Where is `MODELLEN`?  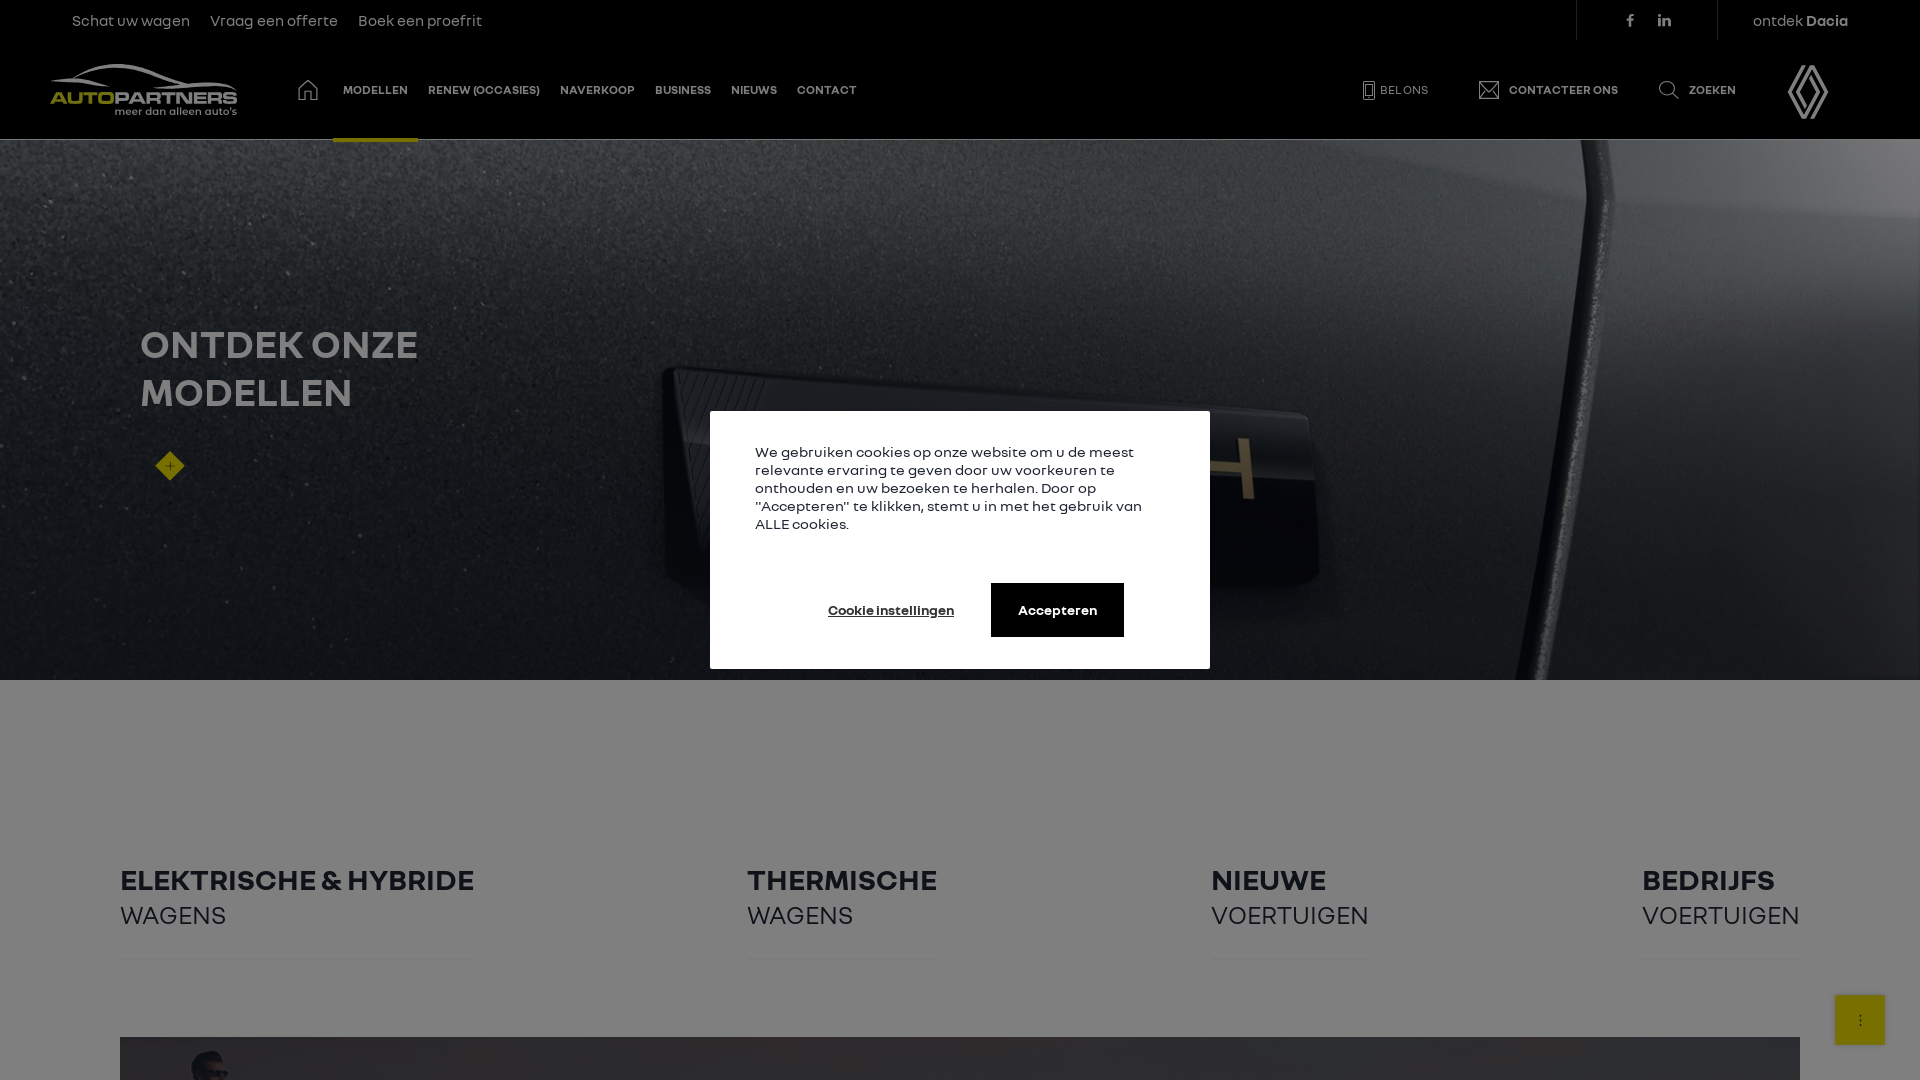 MODELLEN is located at coordinates (376, 90).